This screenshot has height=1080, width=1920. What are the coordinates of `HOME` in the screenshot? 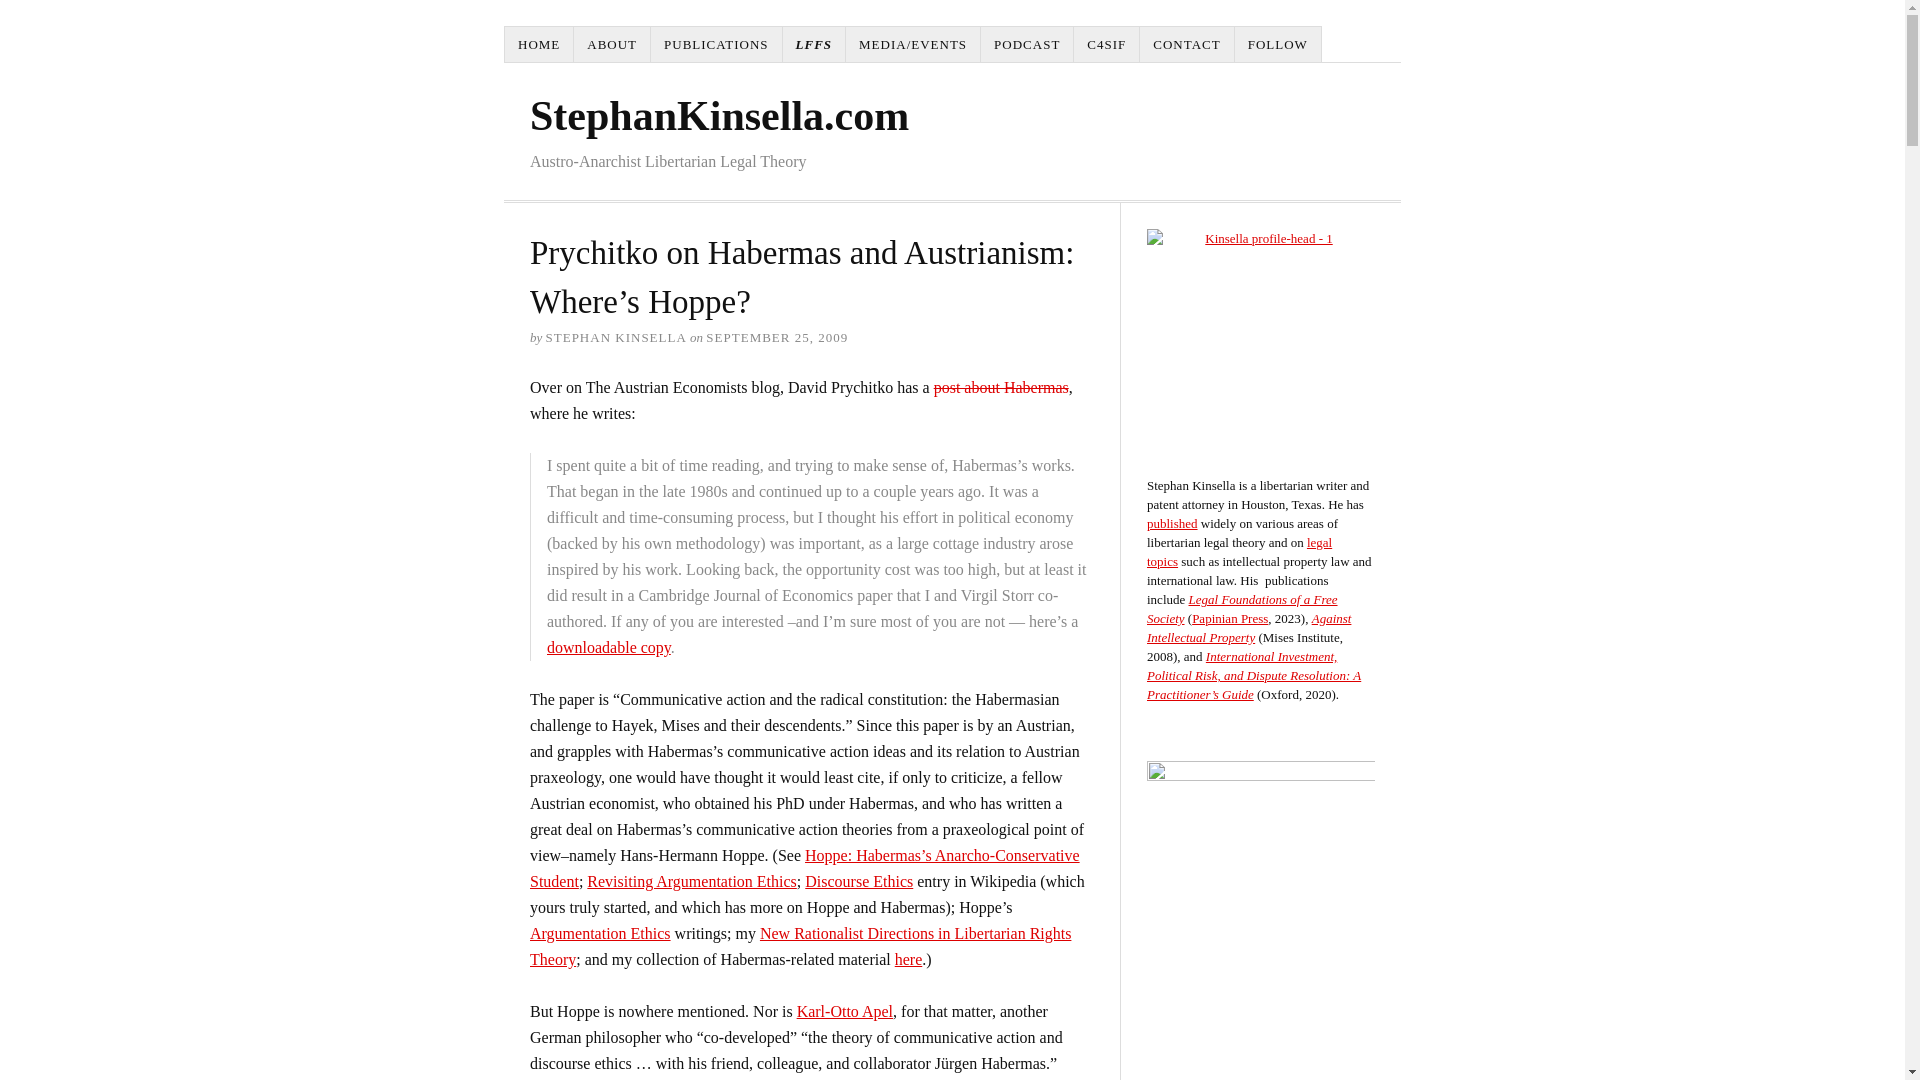 It's located at (539, 44).